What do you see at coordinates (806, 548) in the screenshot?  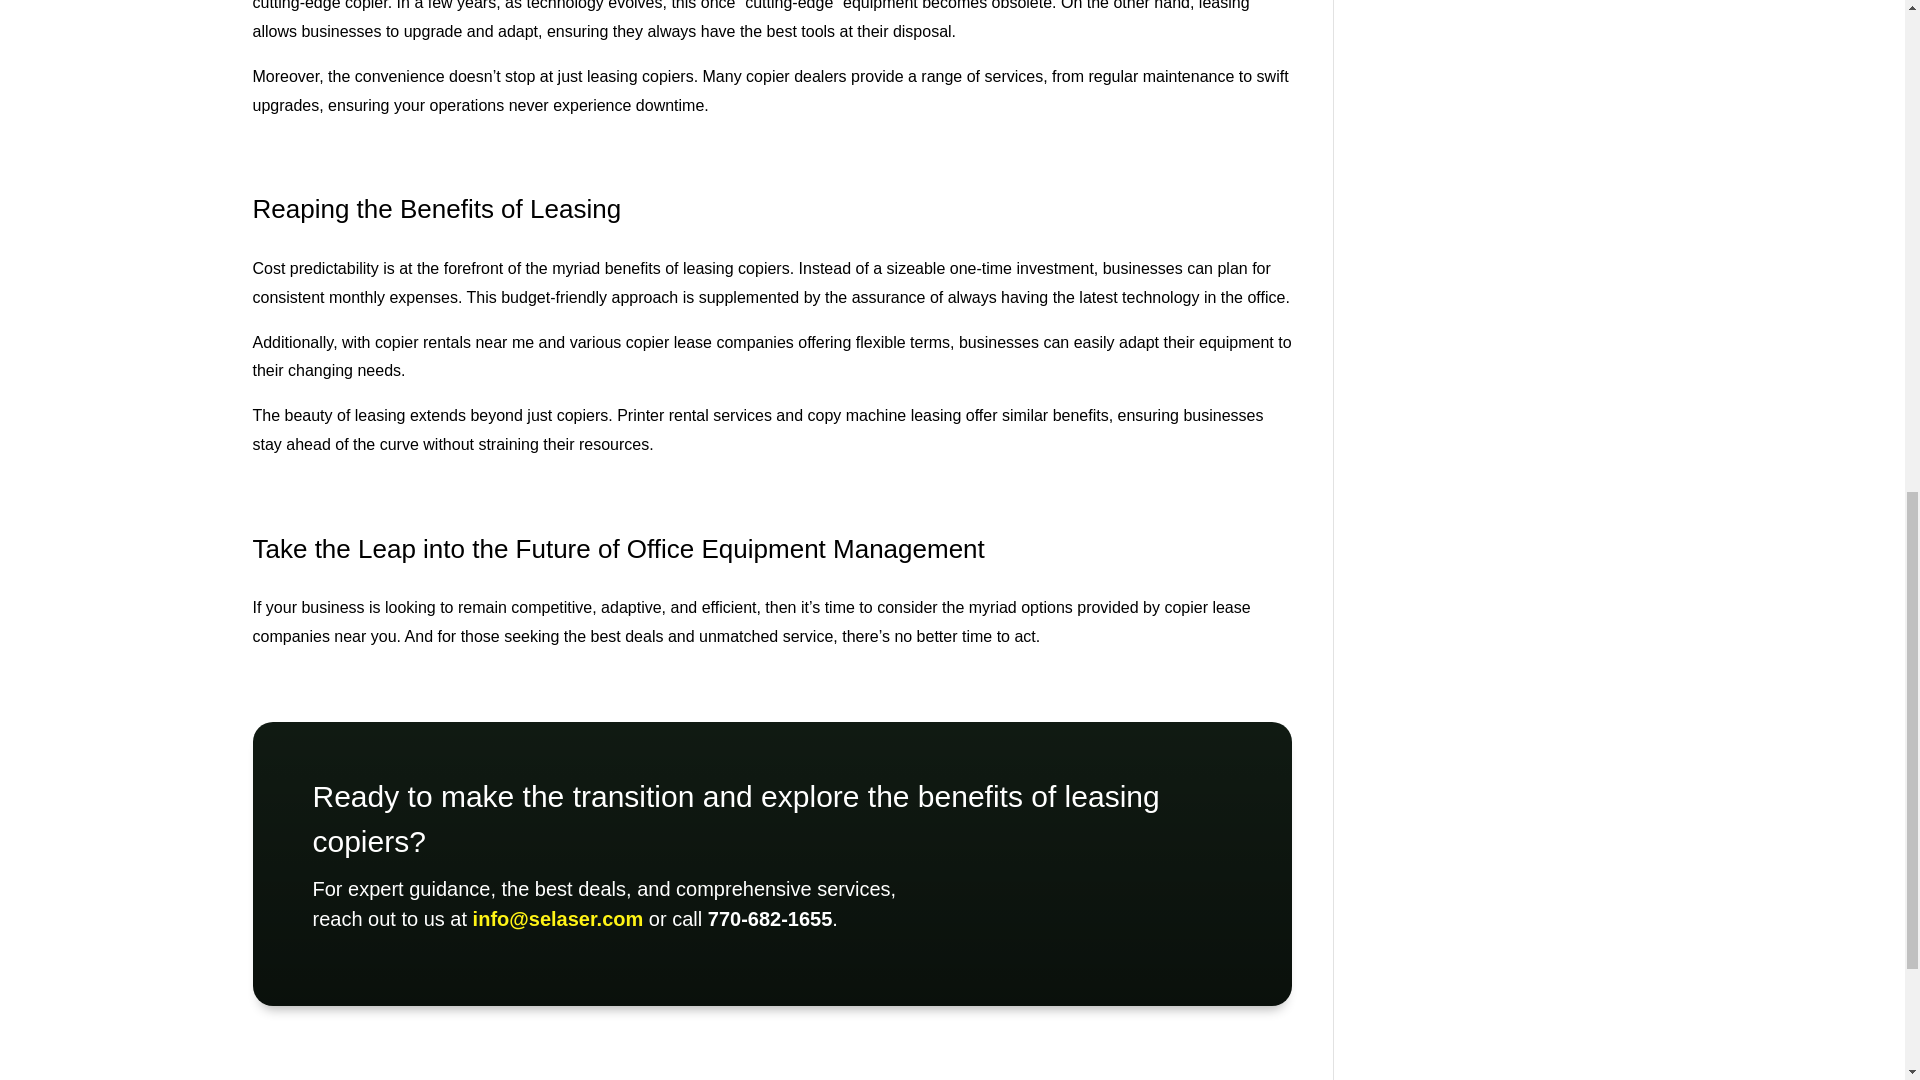 I see `Office Equipment Management` at bounding box center [806, 548].